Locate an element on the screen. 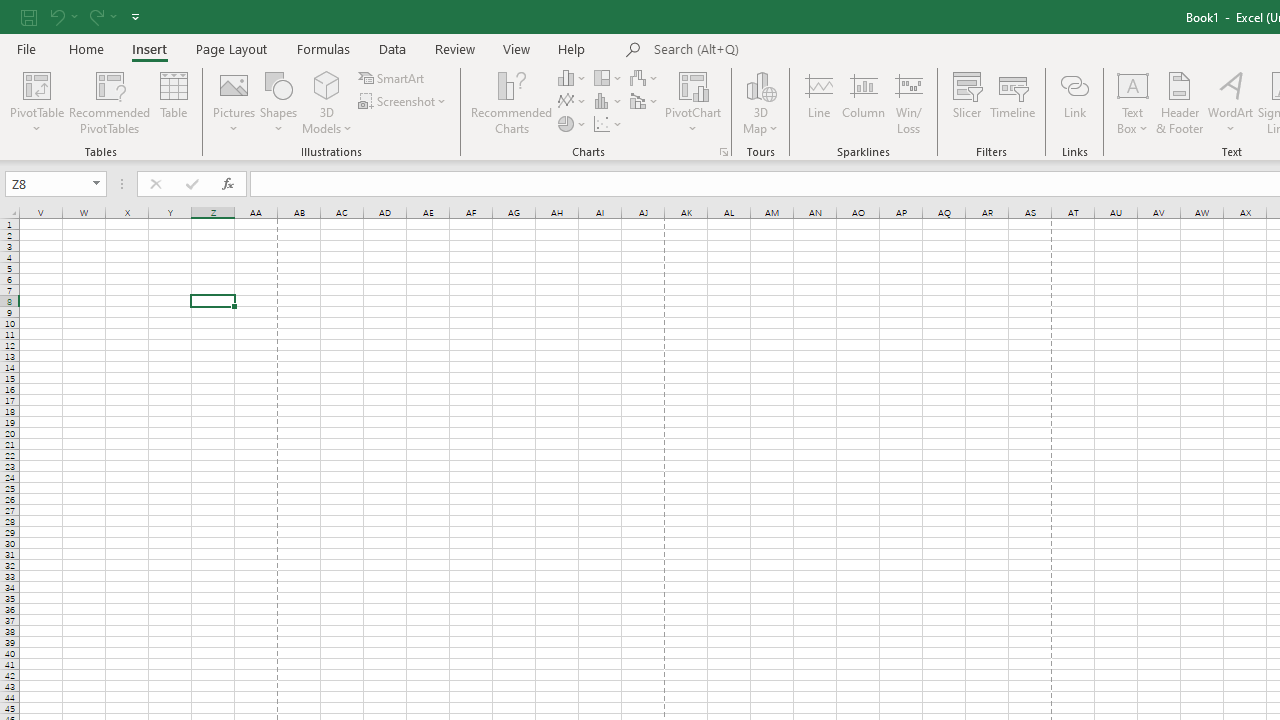 This screenshot has width=1280, height=720. Pictures is located at coordinates (234, 102).